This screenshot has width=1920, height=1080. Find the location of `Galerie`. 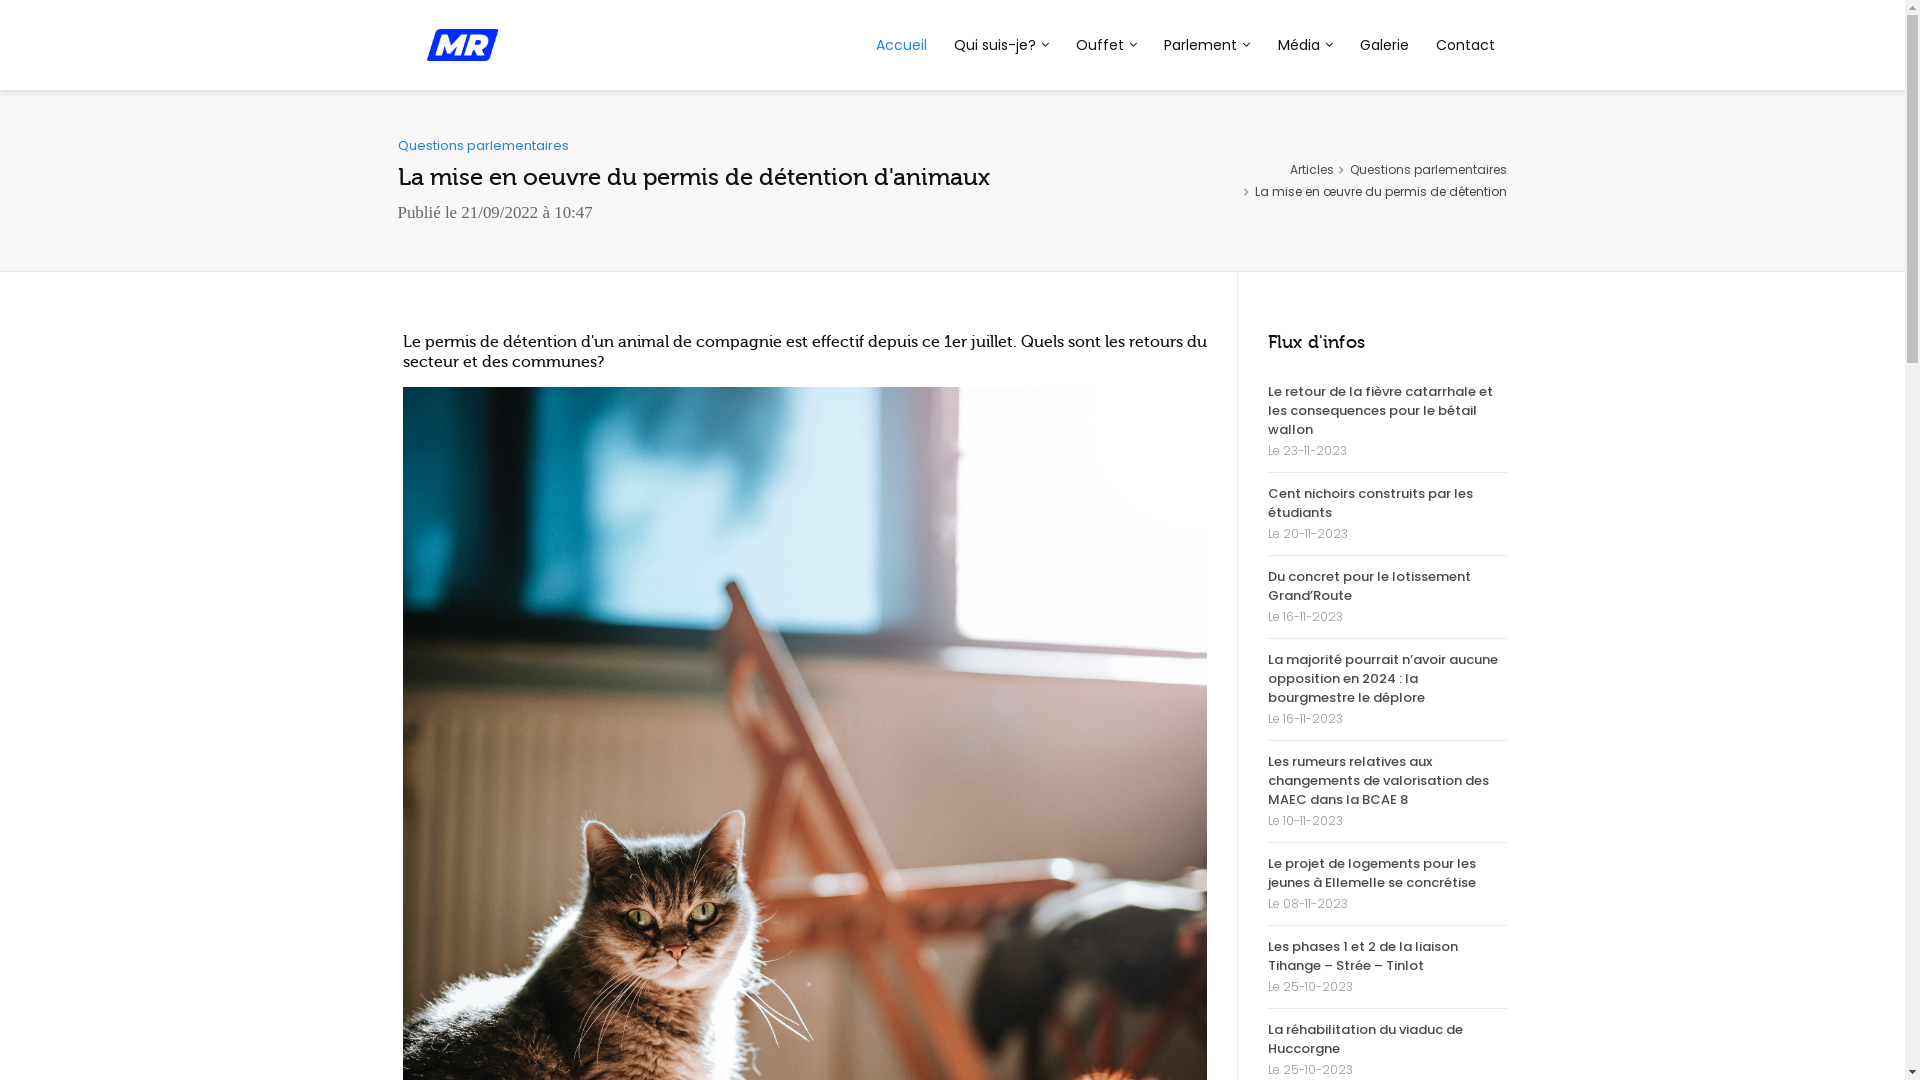

Galerie is located at coordinates (1384, 45).